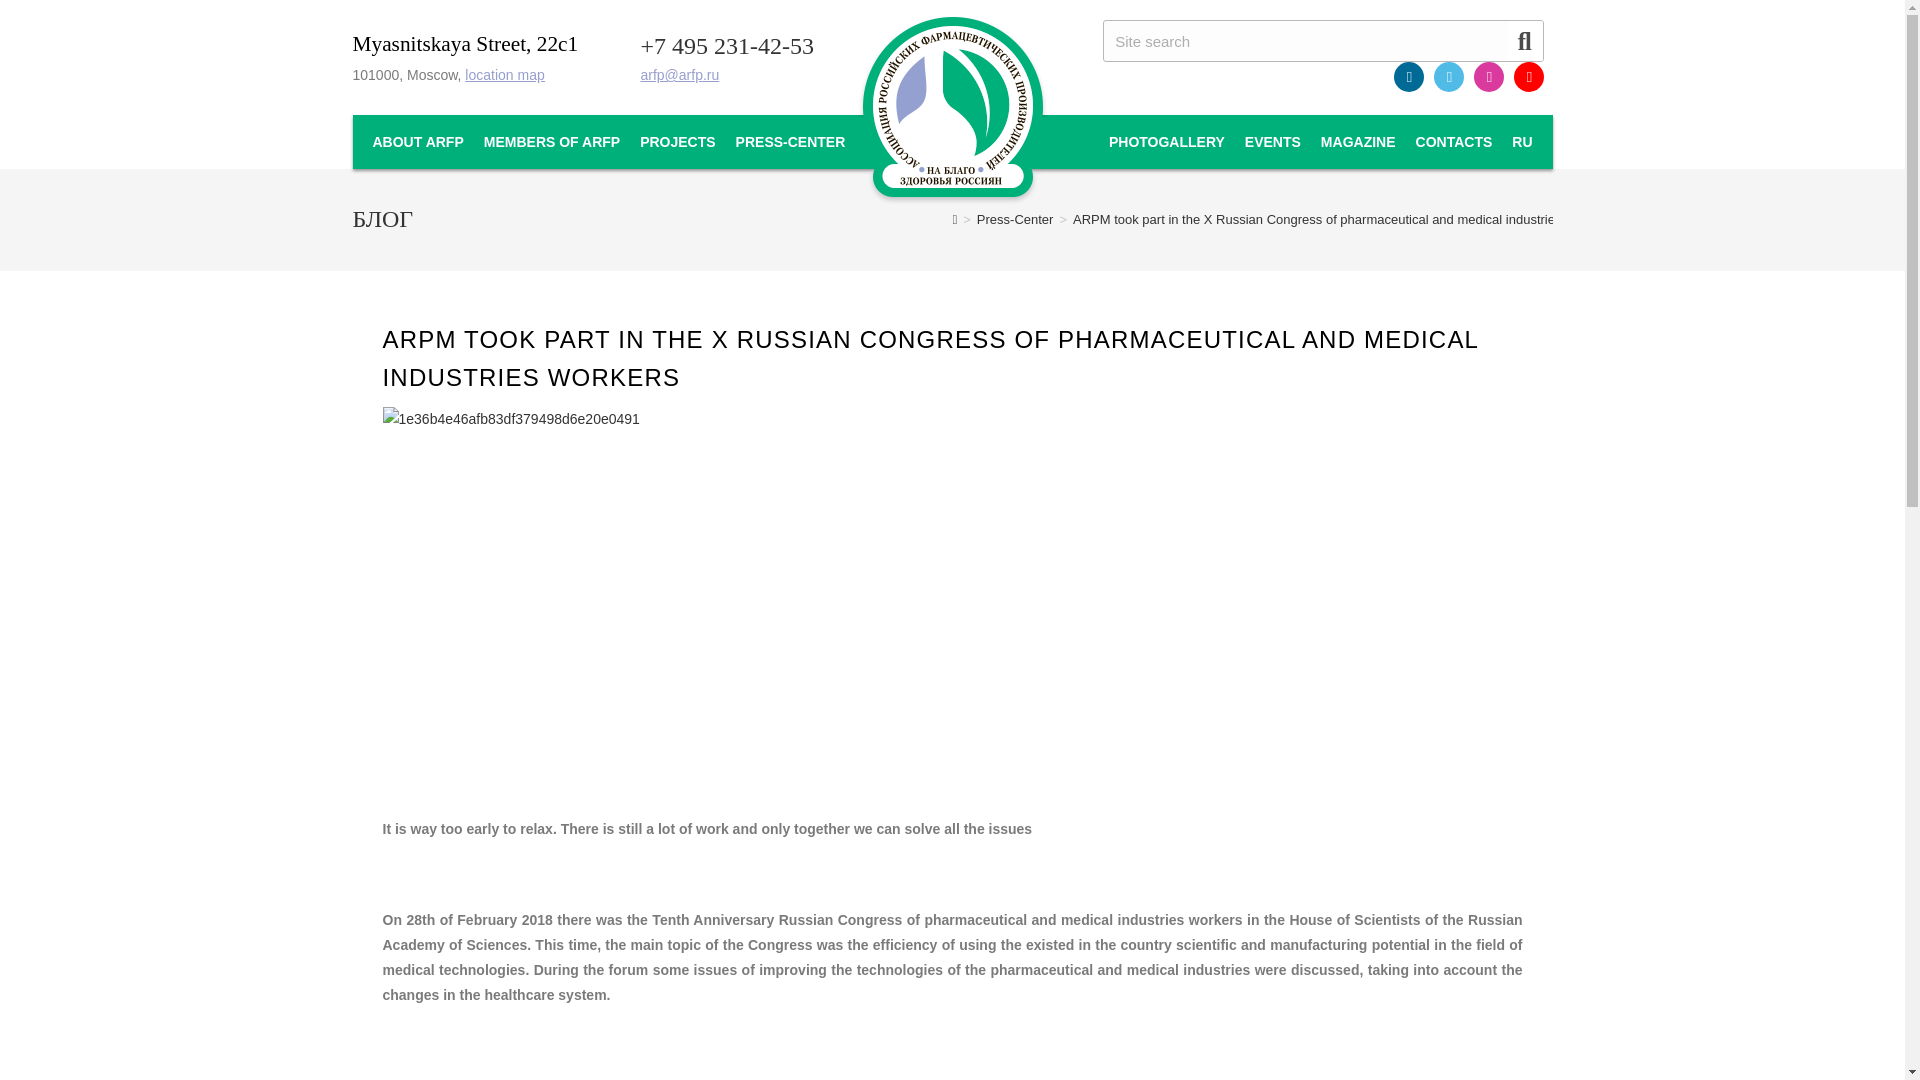 The image size is (1920, 1080). What do you see at coordinates (790, 142) in the screenshot?
I see `PRESS-CENTER` at bounding box center [790, 142].